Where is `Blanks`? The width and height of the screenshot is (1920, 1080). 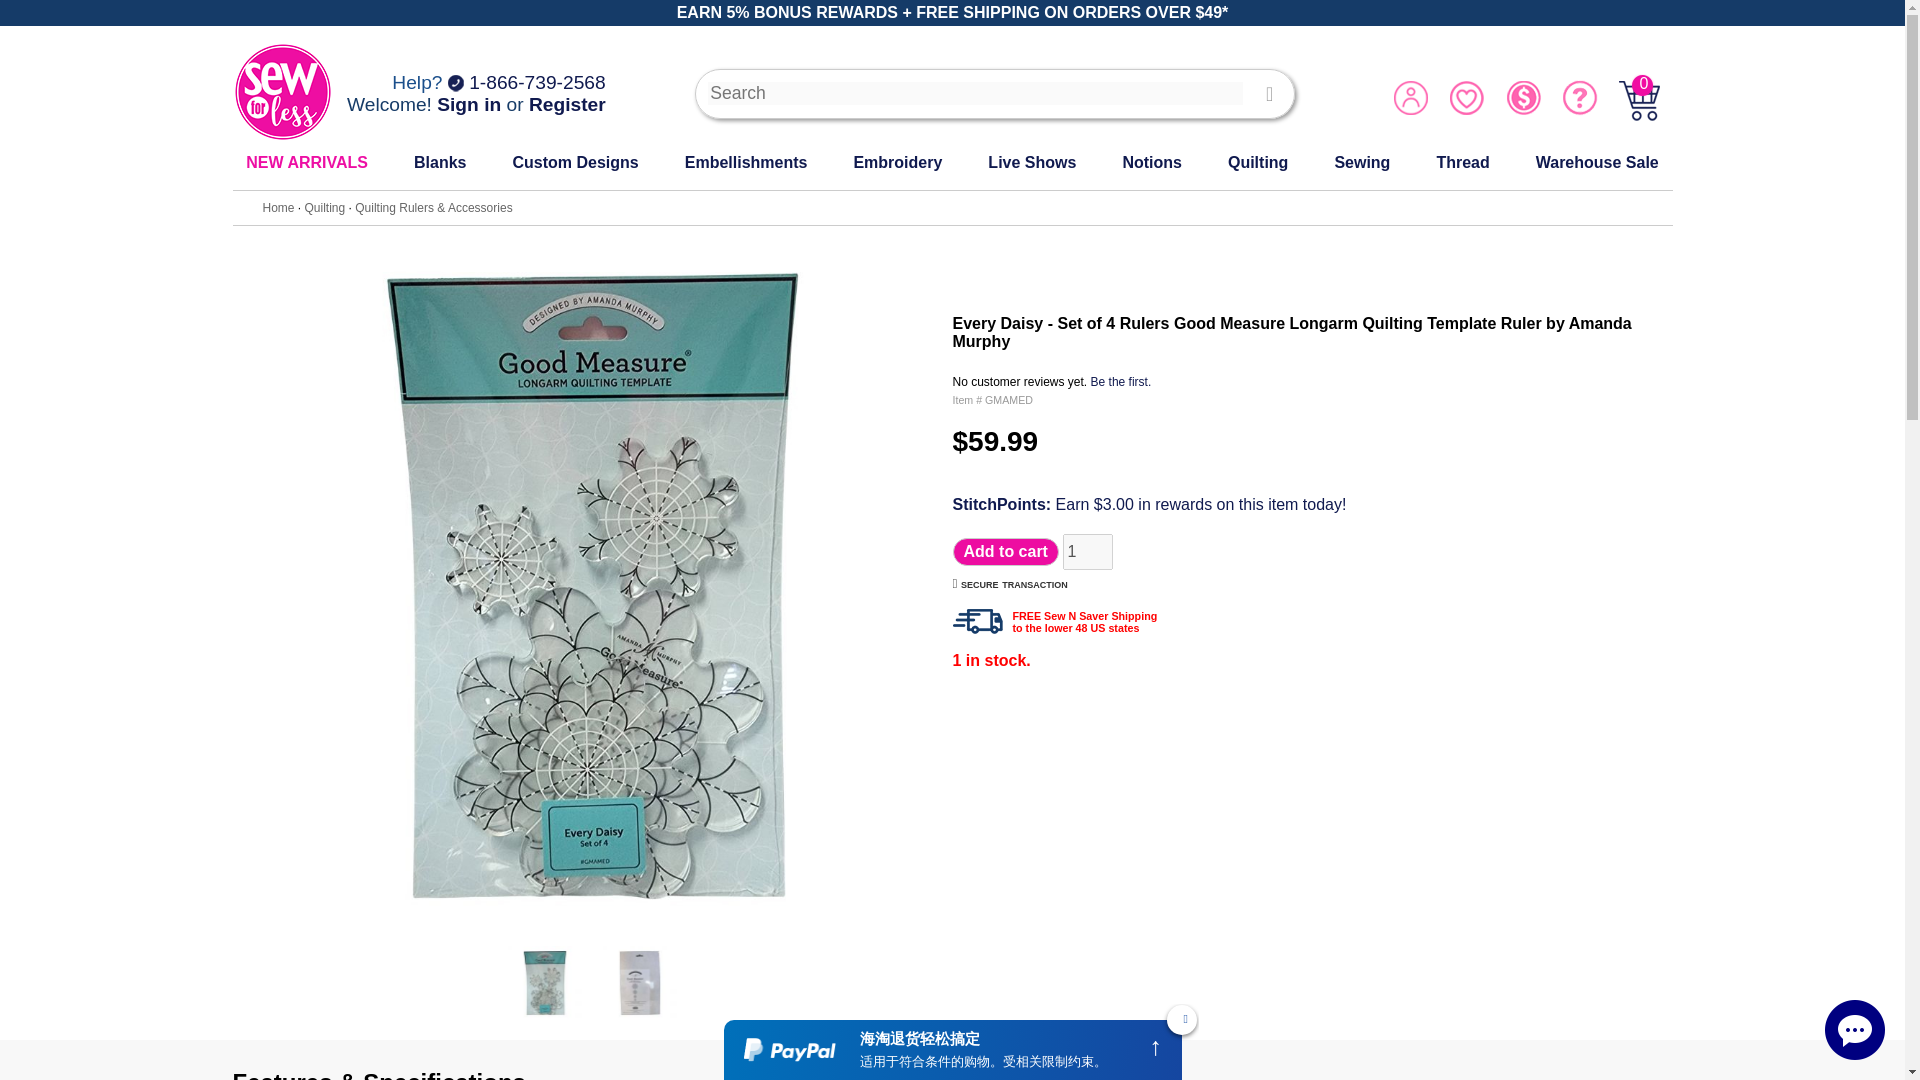
Blanks is located at coordinates (440, 162).